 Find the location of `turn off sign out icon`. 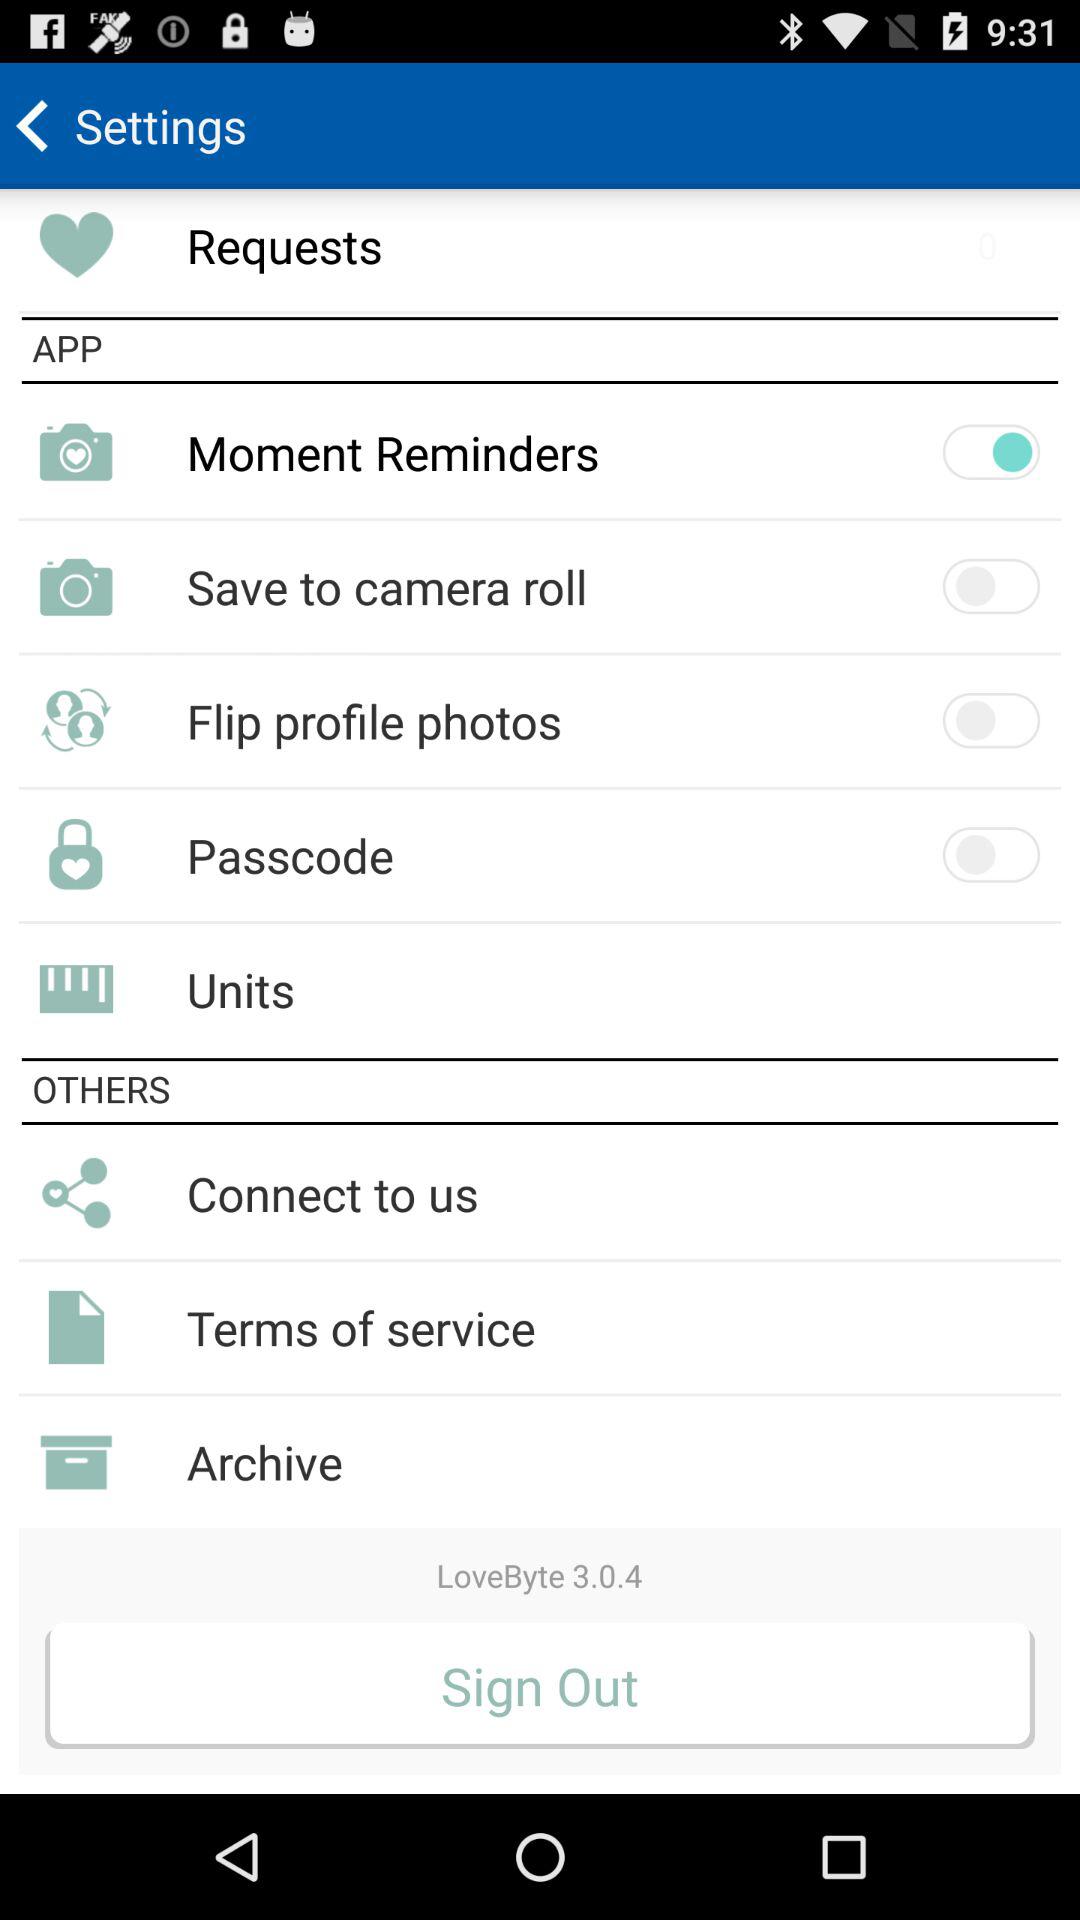

turn off sign out icon is located at coordinates (540, 1685).